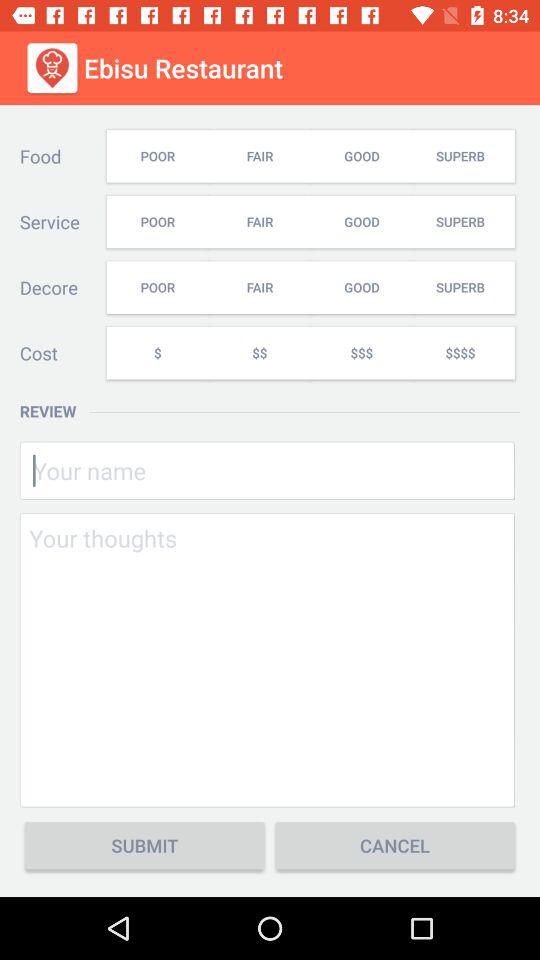 The image size is (540, 960). Describe the element at coordinates (157, 352) in the screenshot. I see `turn on the item next to cost` at that location.